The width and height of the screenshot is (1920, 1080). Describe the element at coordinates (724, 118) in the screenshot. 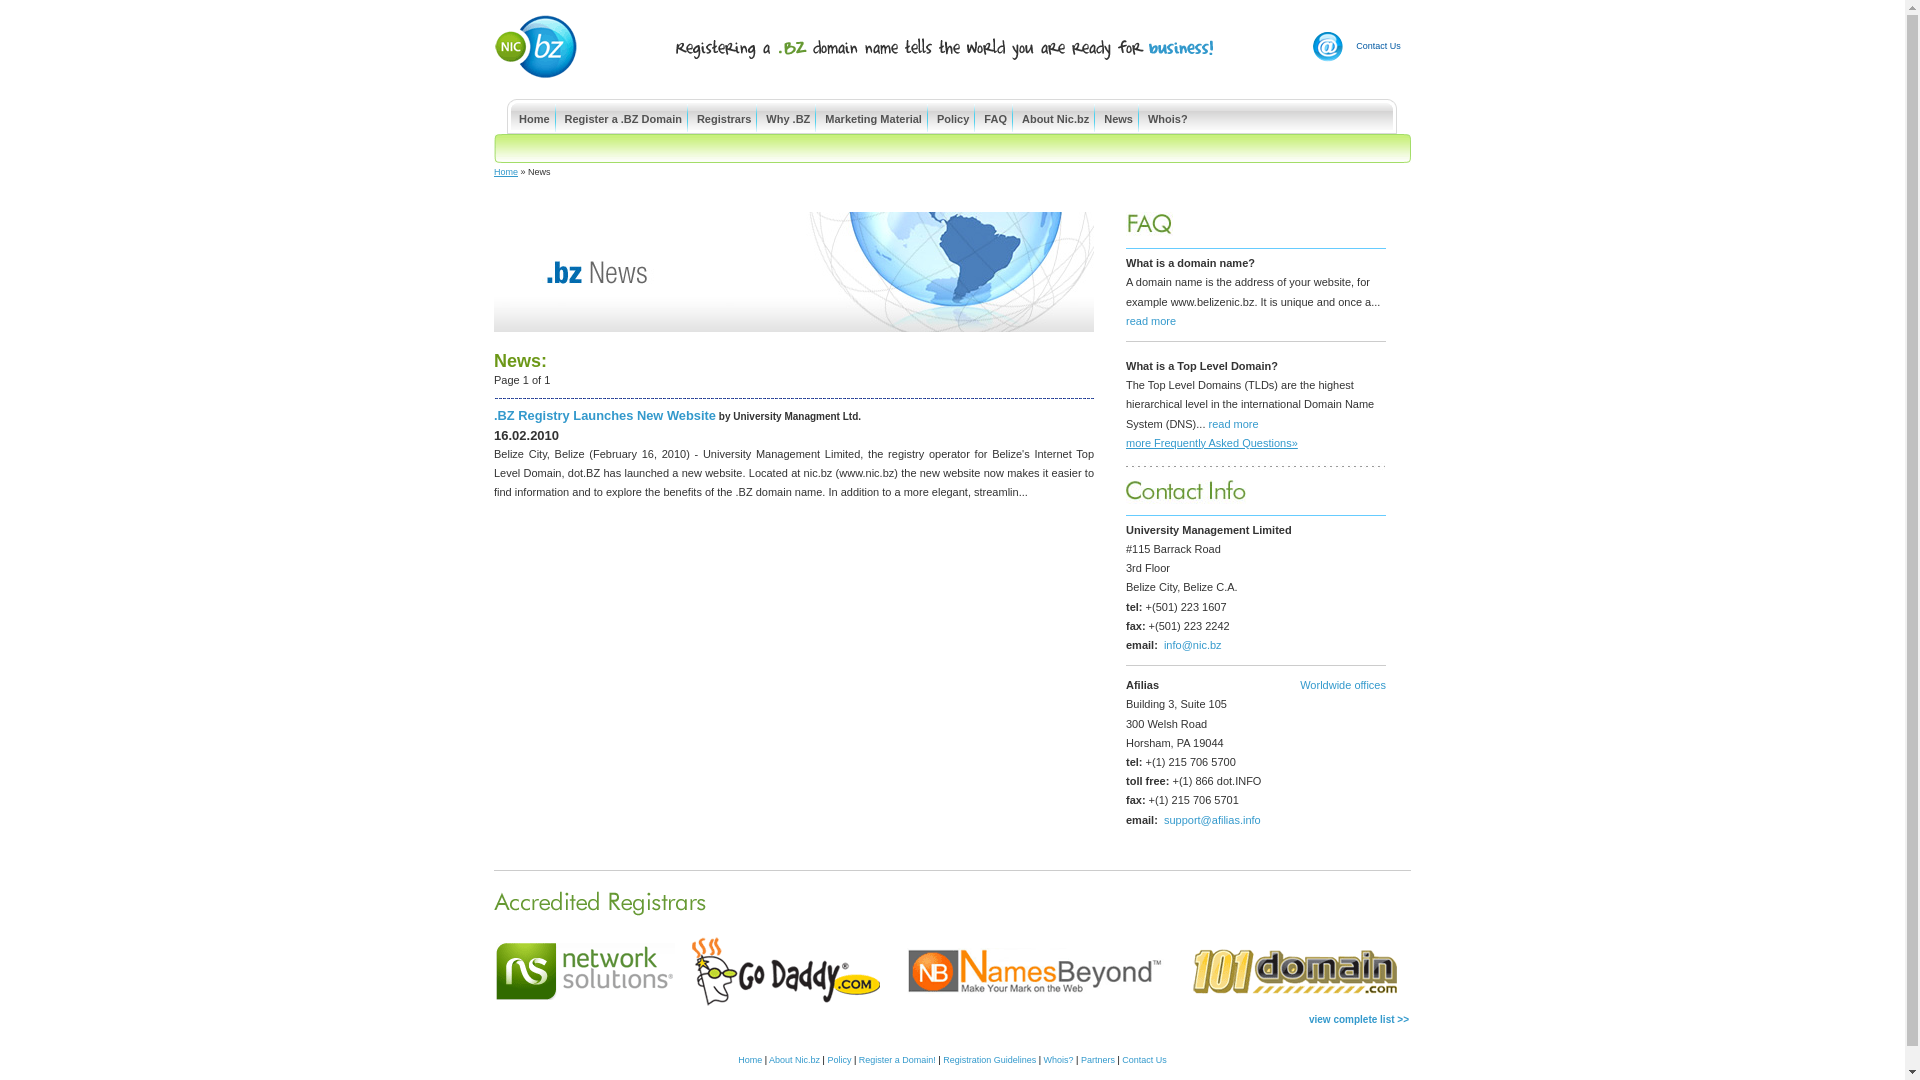

I see `Registrars` at that location.